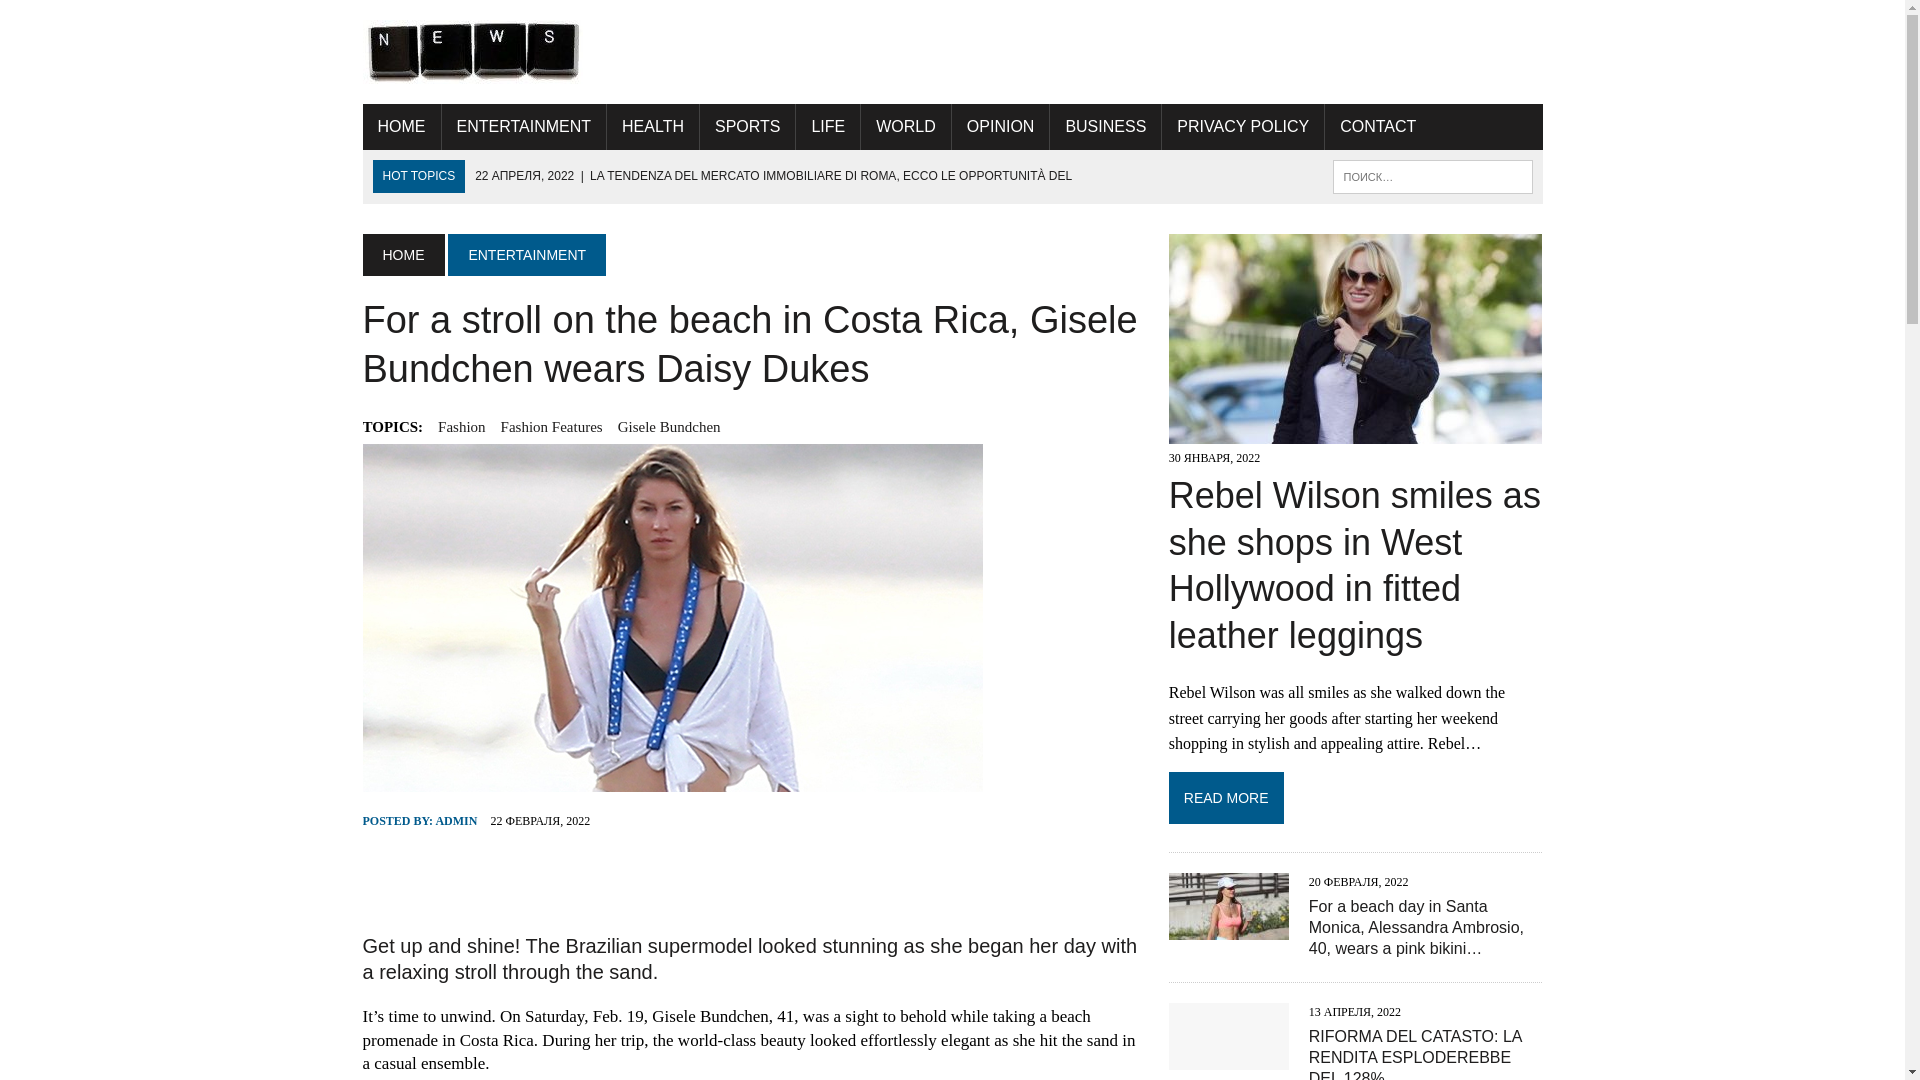 This screenshot has height=1080, width=1920. What do you see at coordinates (751, 880) in the screenshot?
I see `Advertisement` at bounding box center [751, 880].